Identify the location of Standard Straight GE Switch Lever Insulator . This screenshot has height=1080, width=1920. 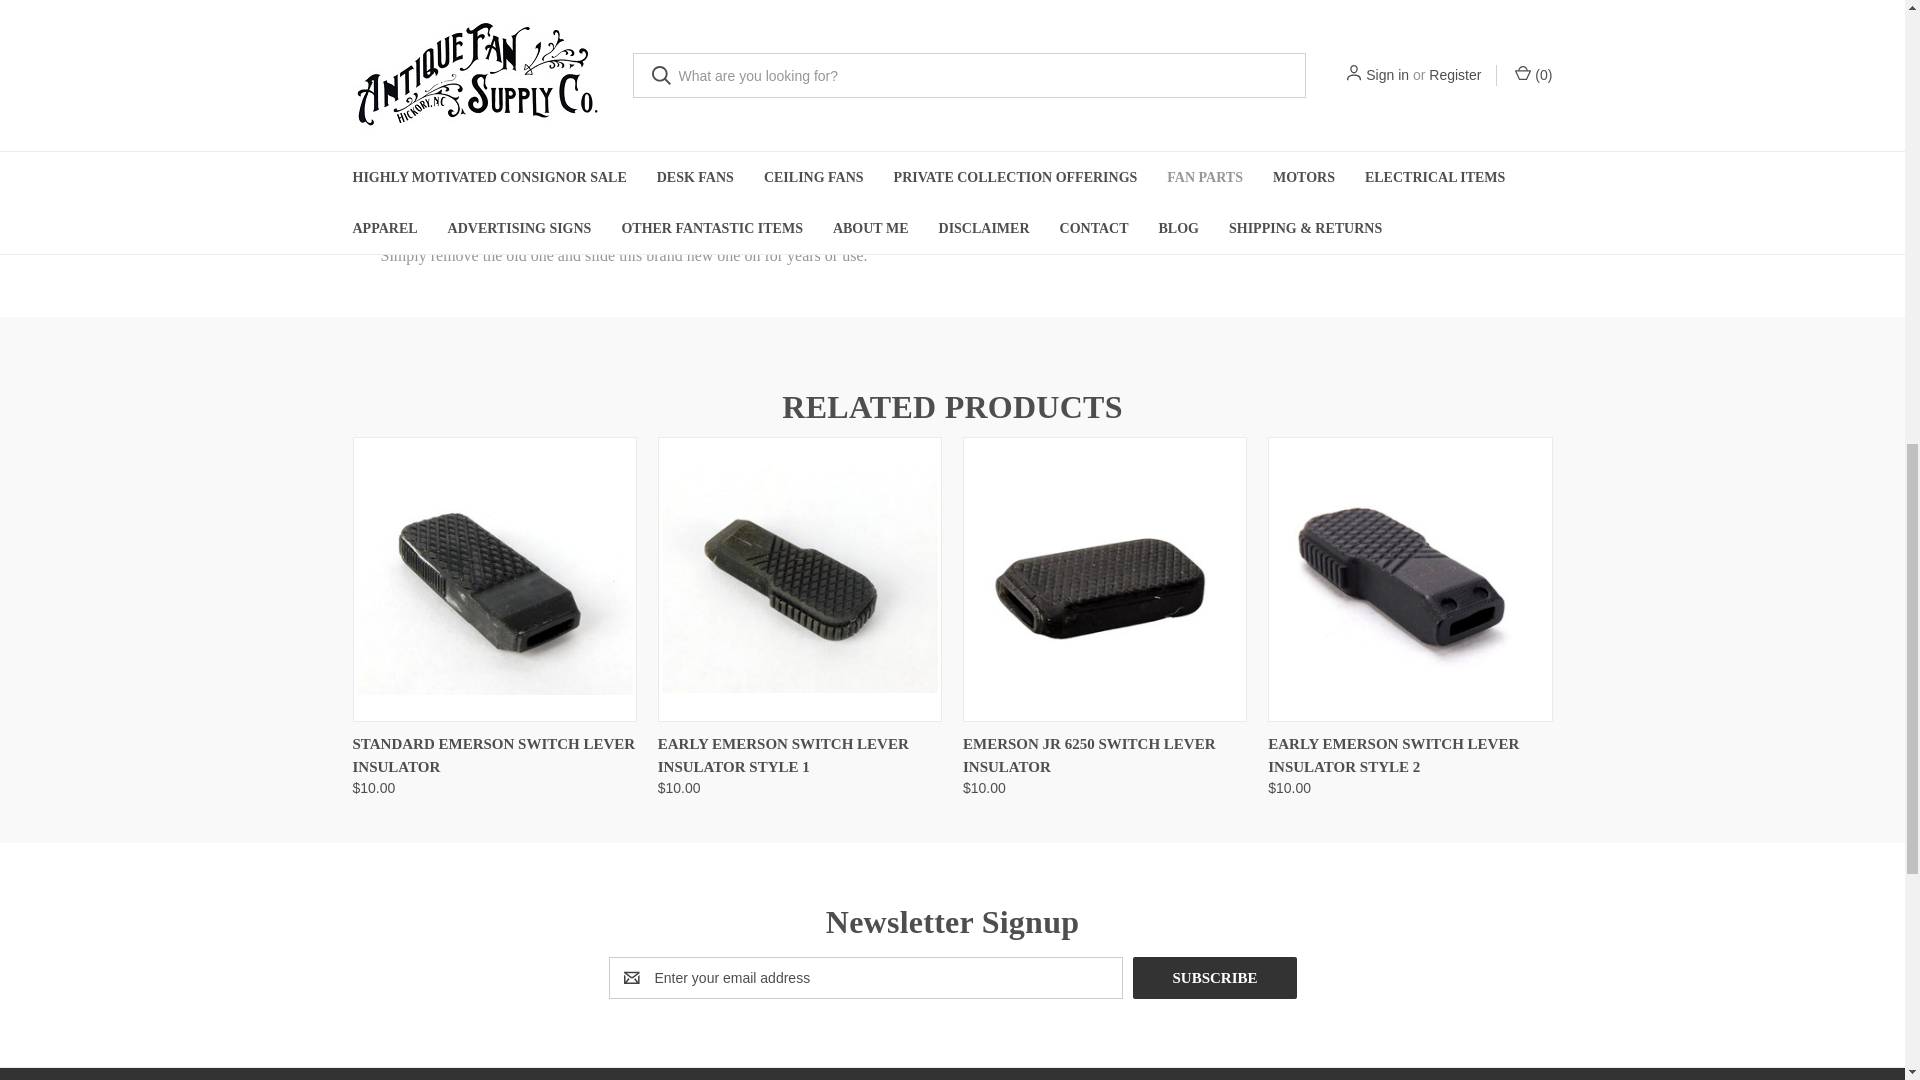
(633, 42).